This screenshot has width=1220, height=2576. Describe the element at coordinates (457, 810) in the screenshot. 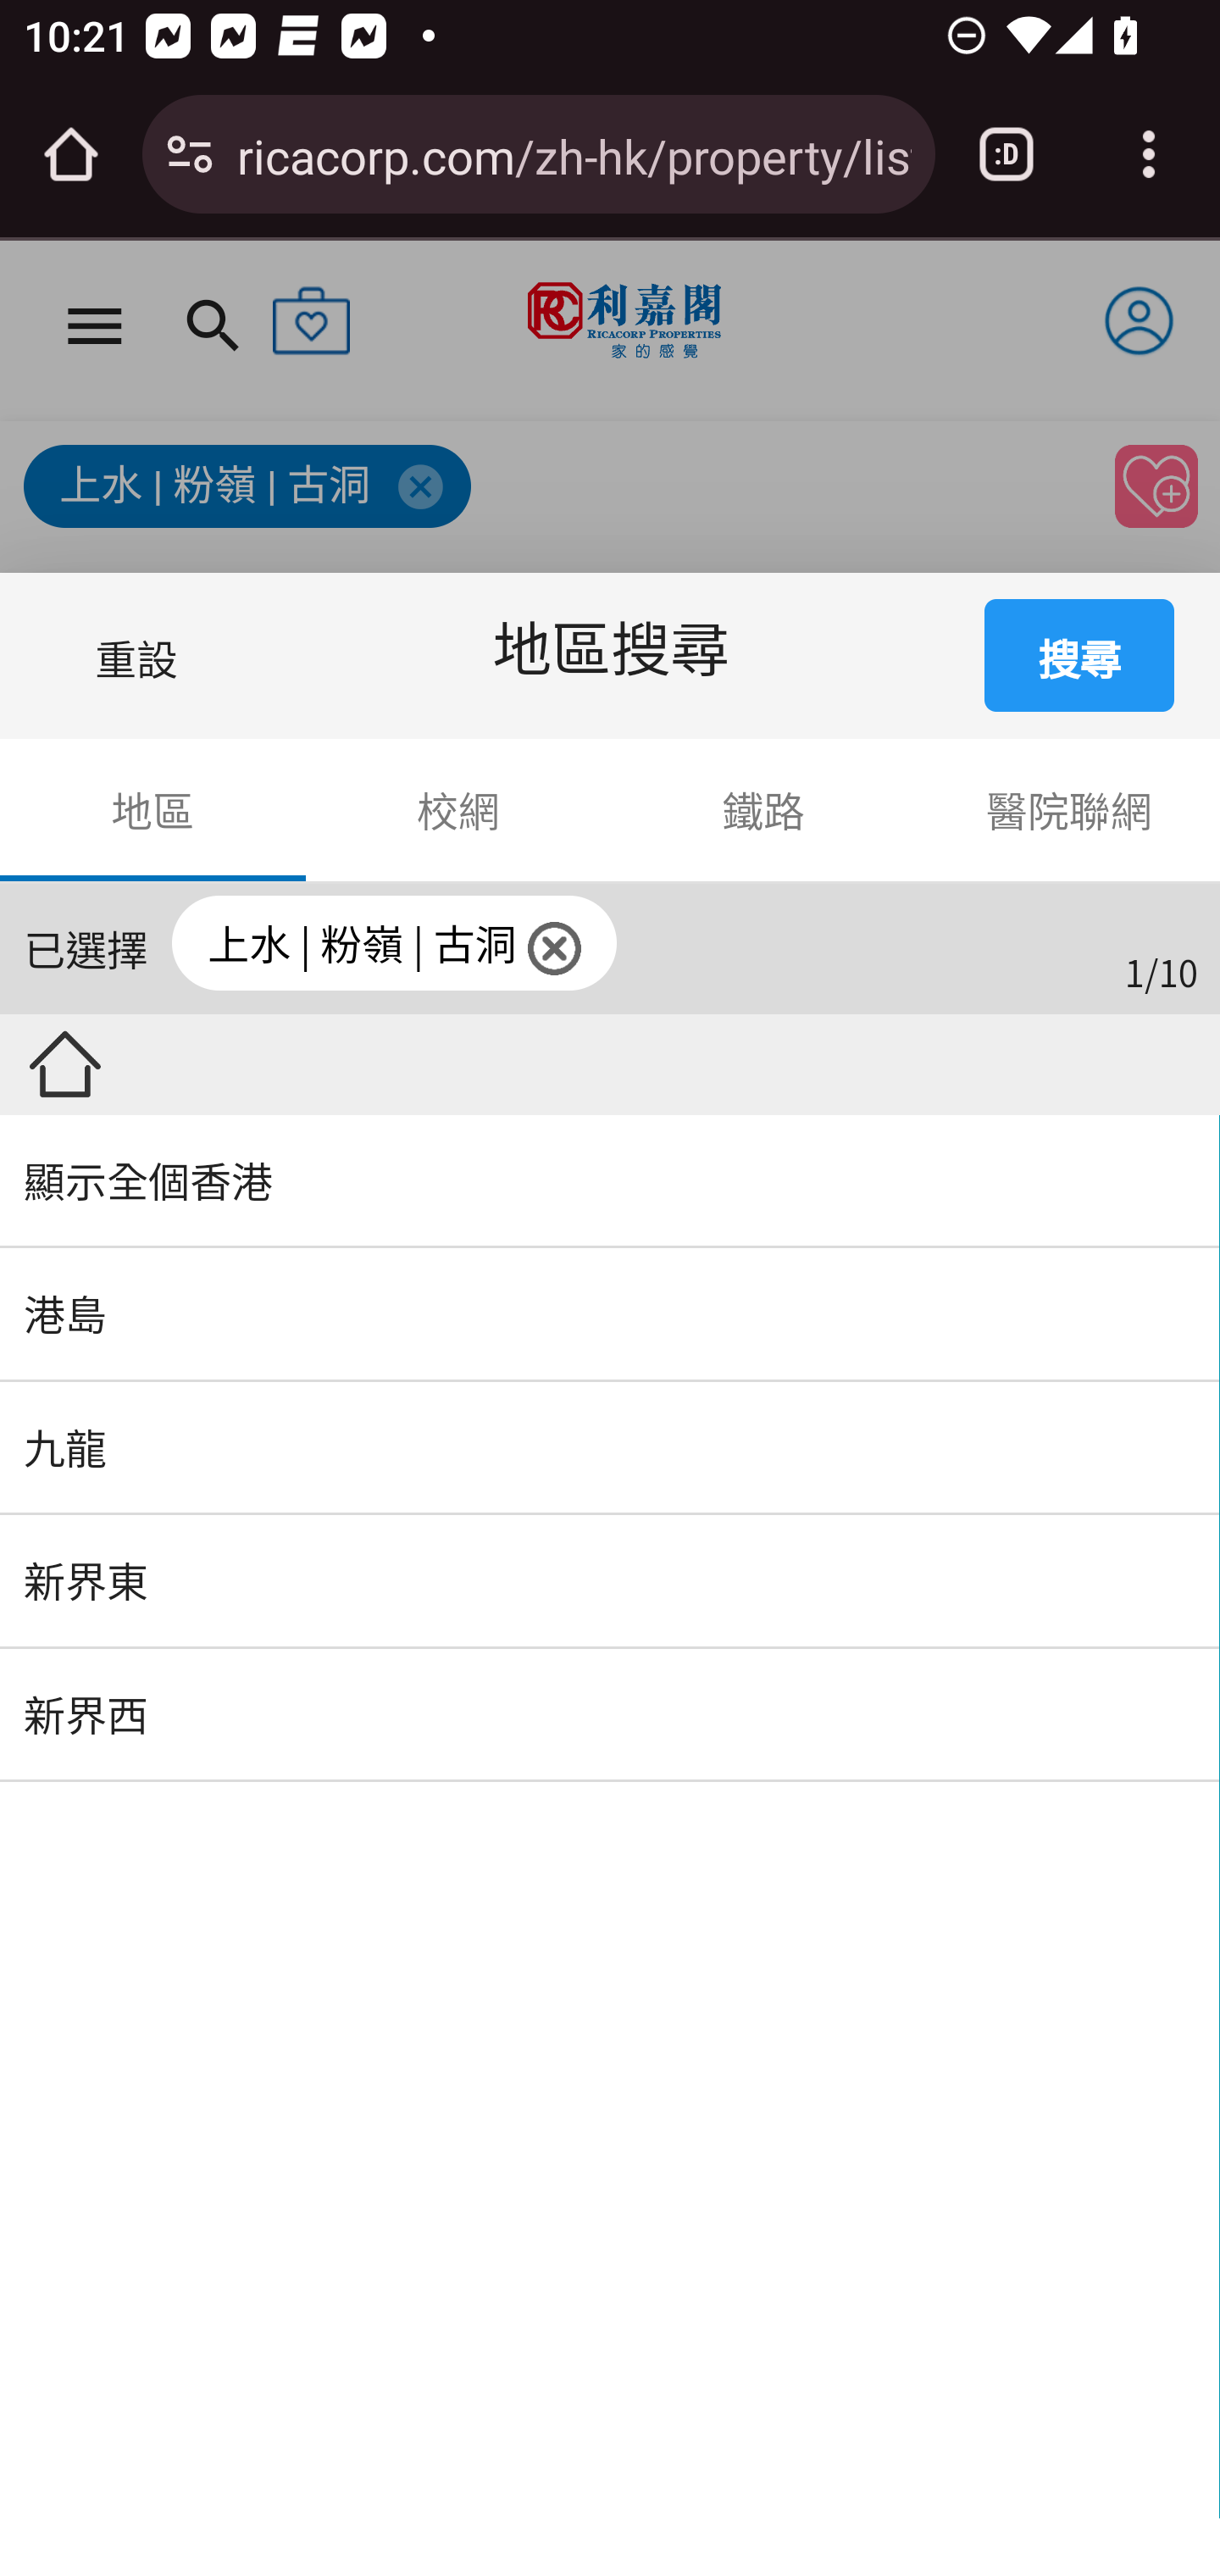

I see `校網` at that location.